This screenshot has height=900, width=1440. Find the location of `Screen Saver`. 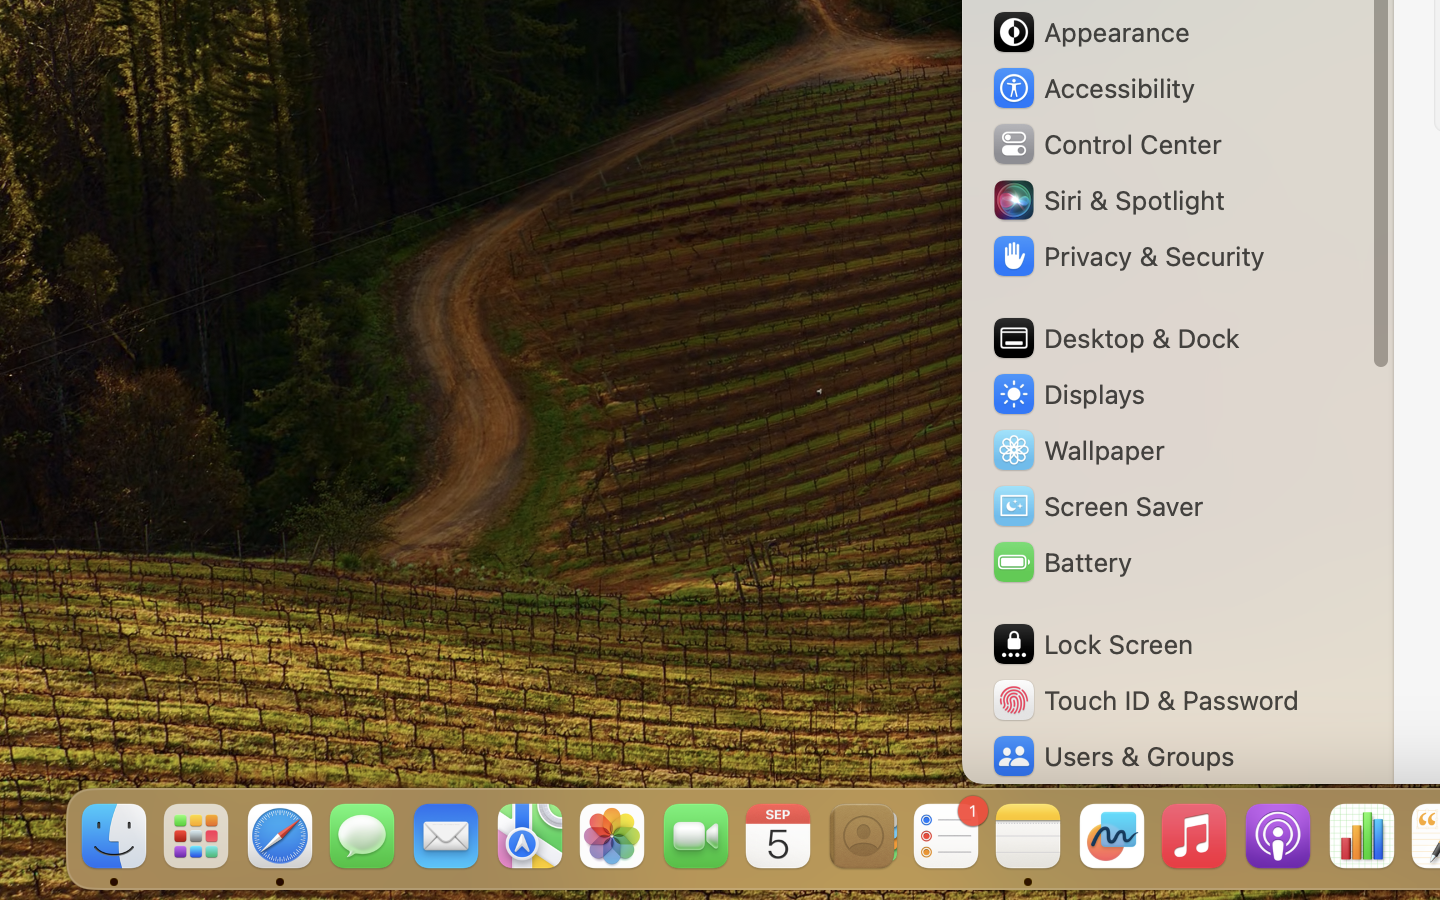

Screen Saver is located at coordinates (1097, 506).